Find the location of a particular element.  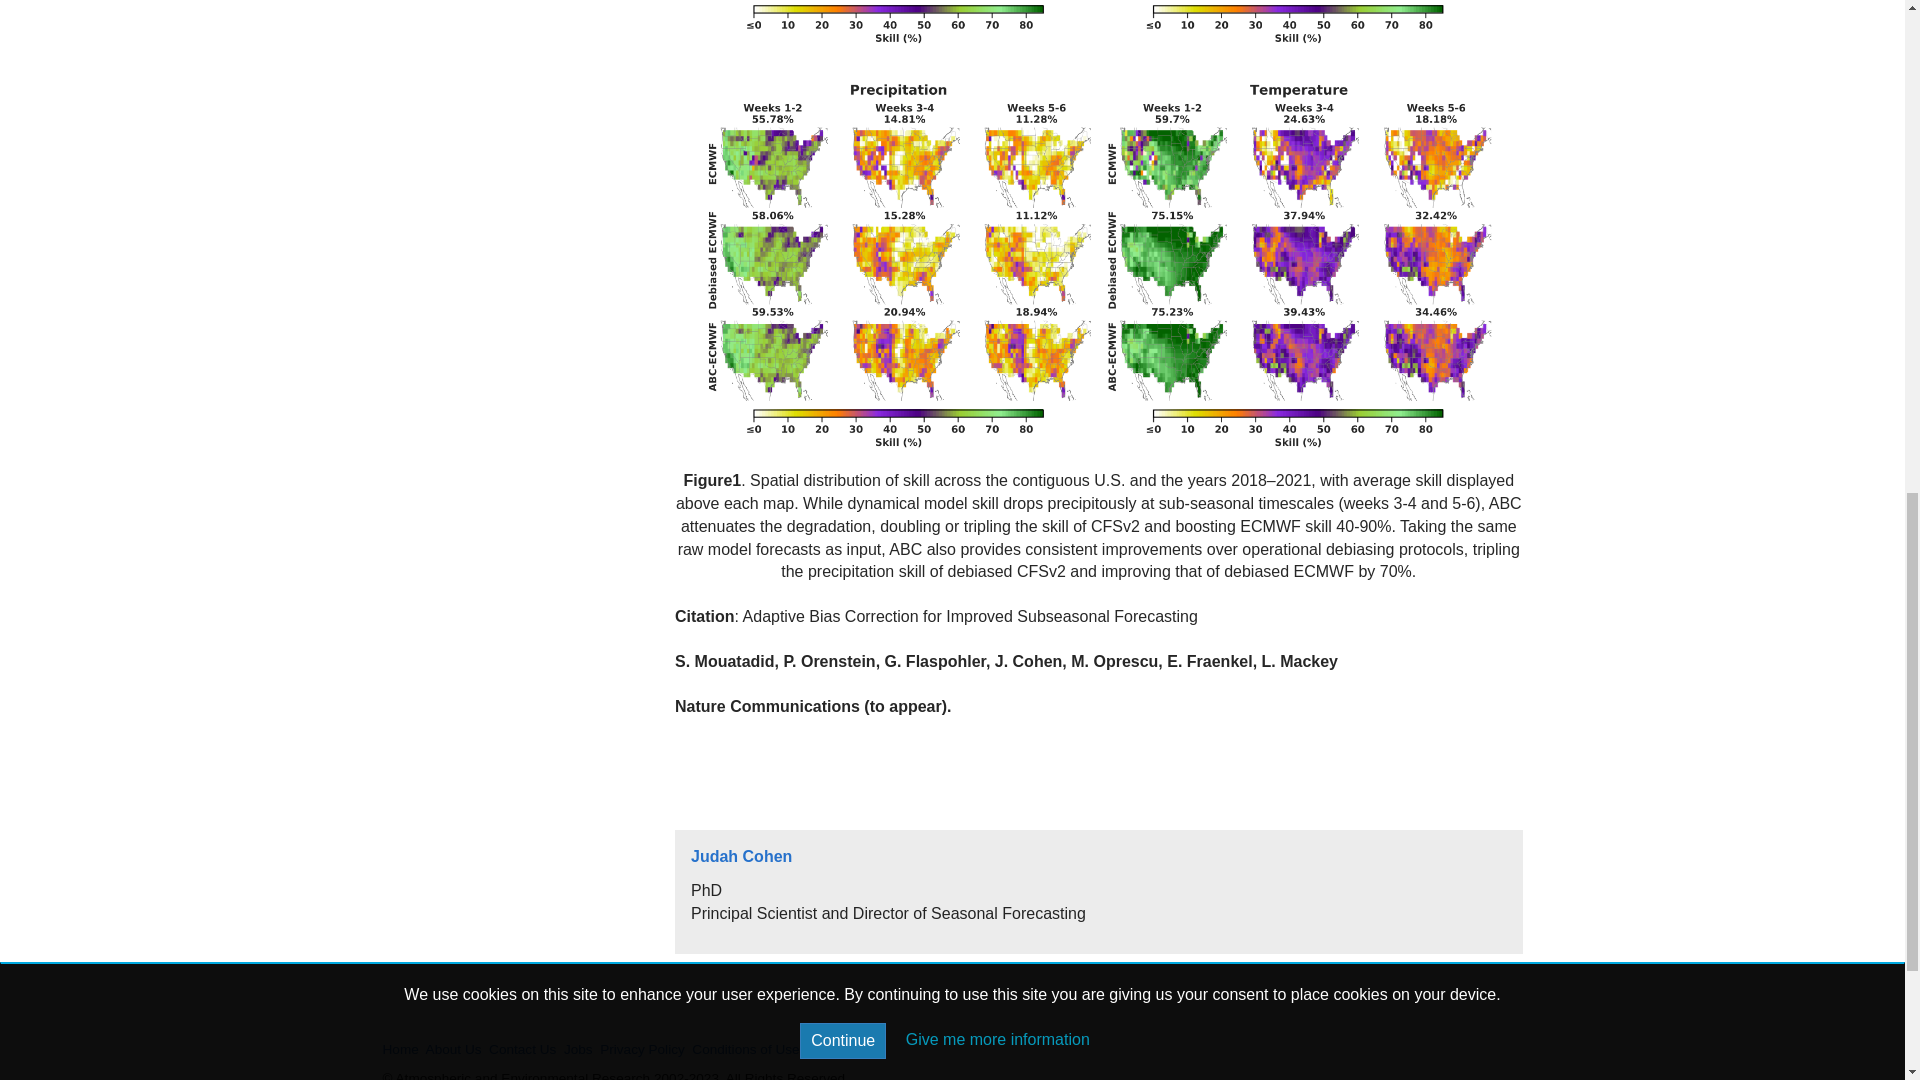

Sitemap is located at coordinates (831, 1050).